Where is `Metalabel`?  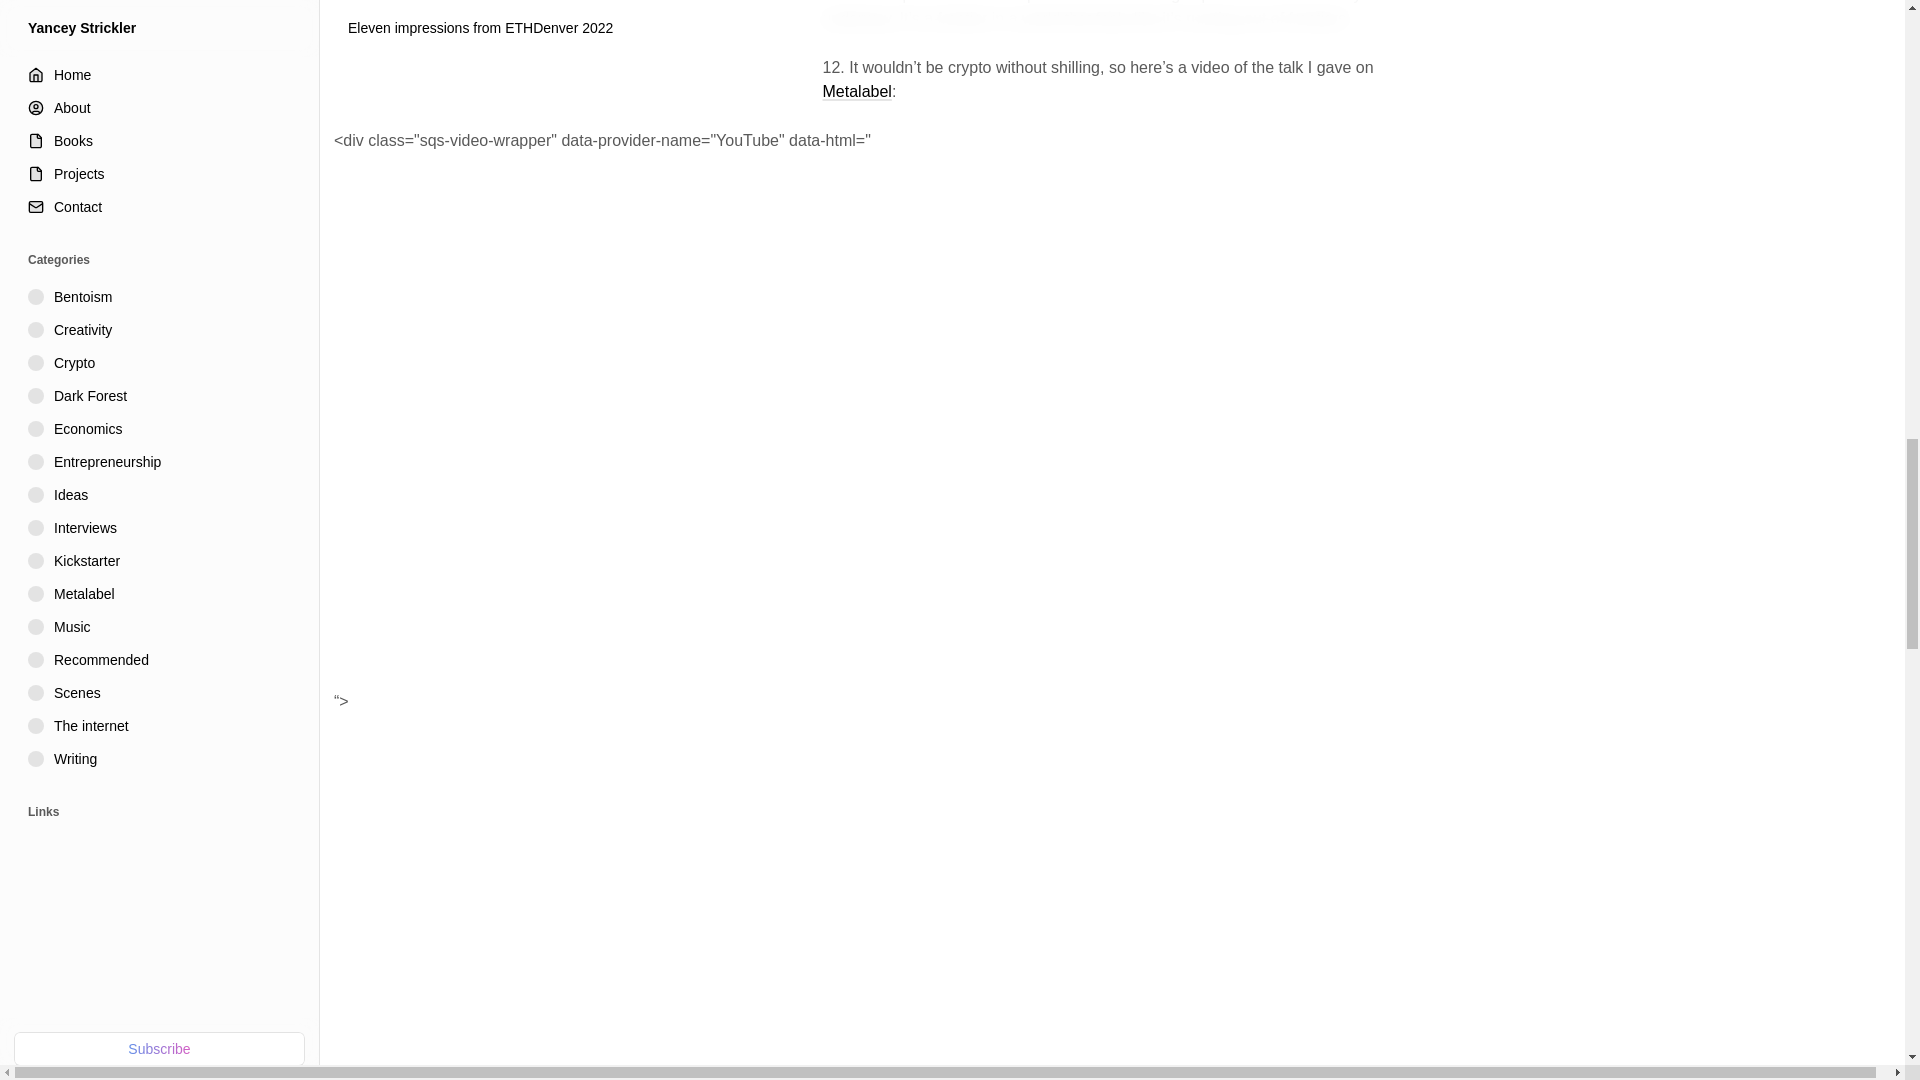
Metalabel is located at coordinates (856, 92).